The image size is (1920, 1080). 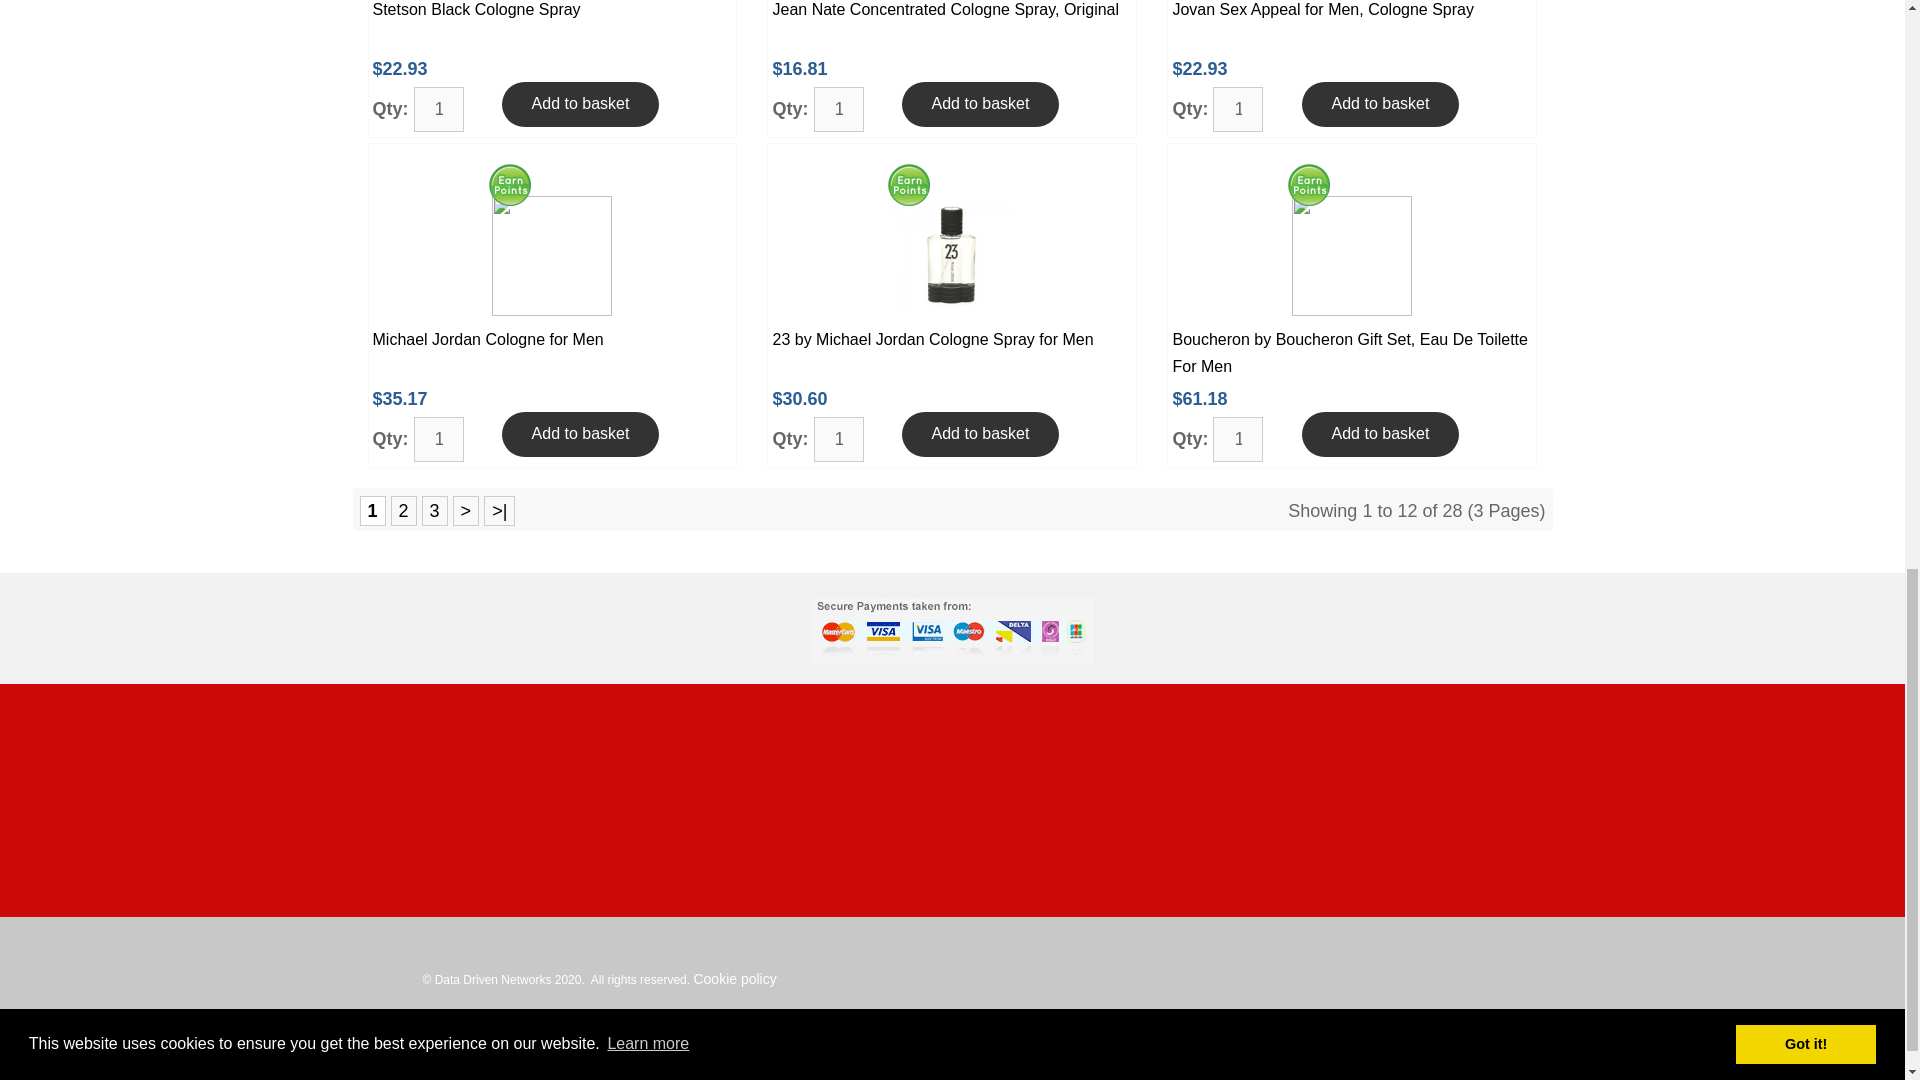 What do you see at coordinates (1238, 439) in the screenshot?
I see `1` at bounding box center [1238, 439].